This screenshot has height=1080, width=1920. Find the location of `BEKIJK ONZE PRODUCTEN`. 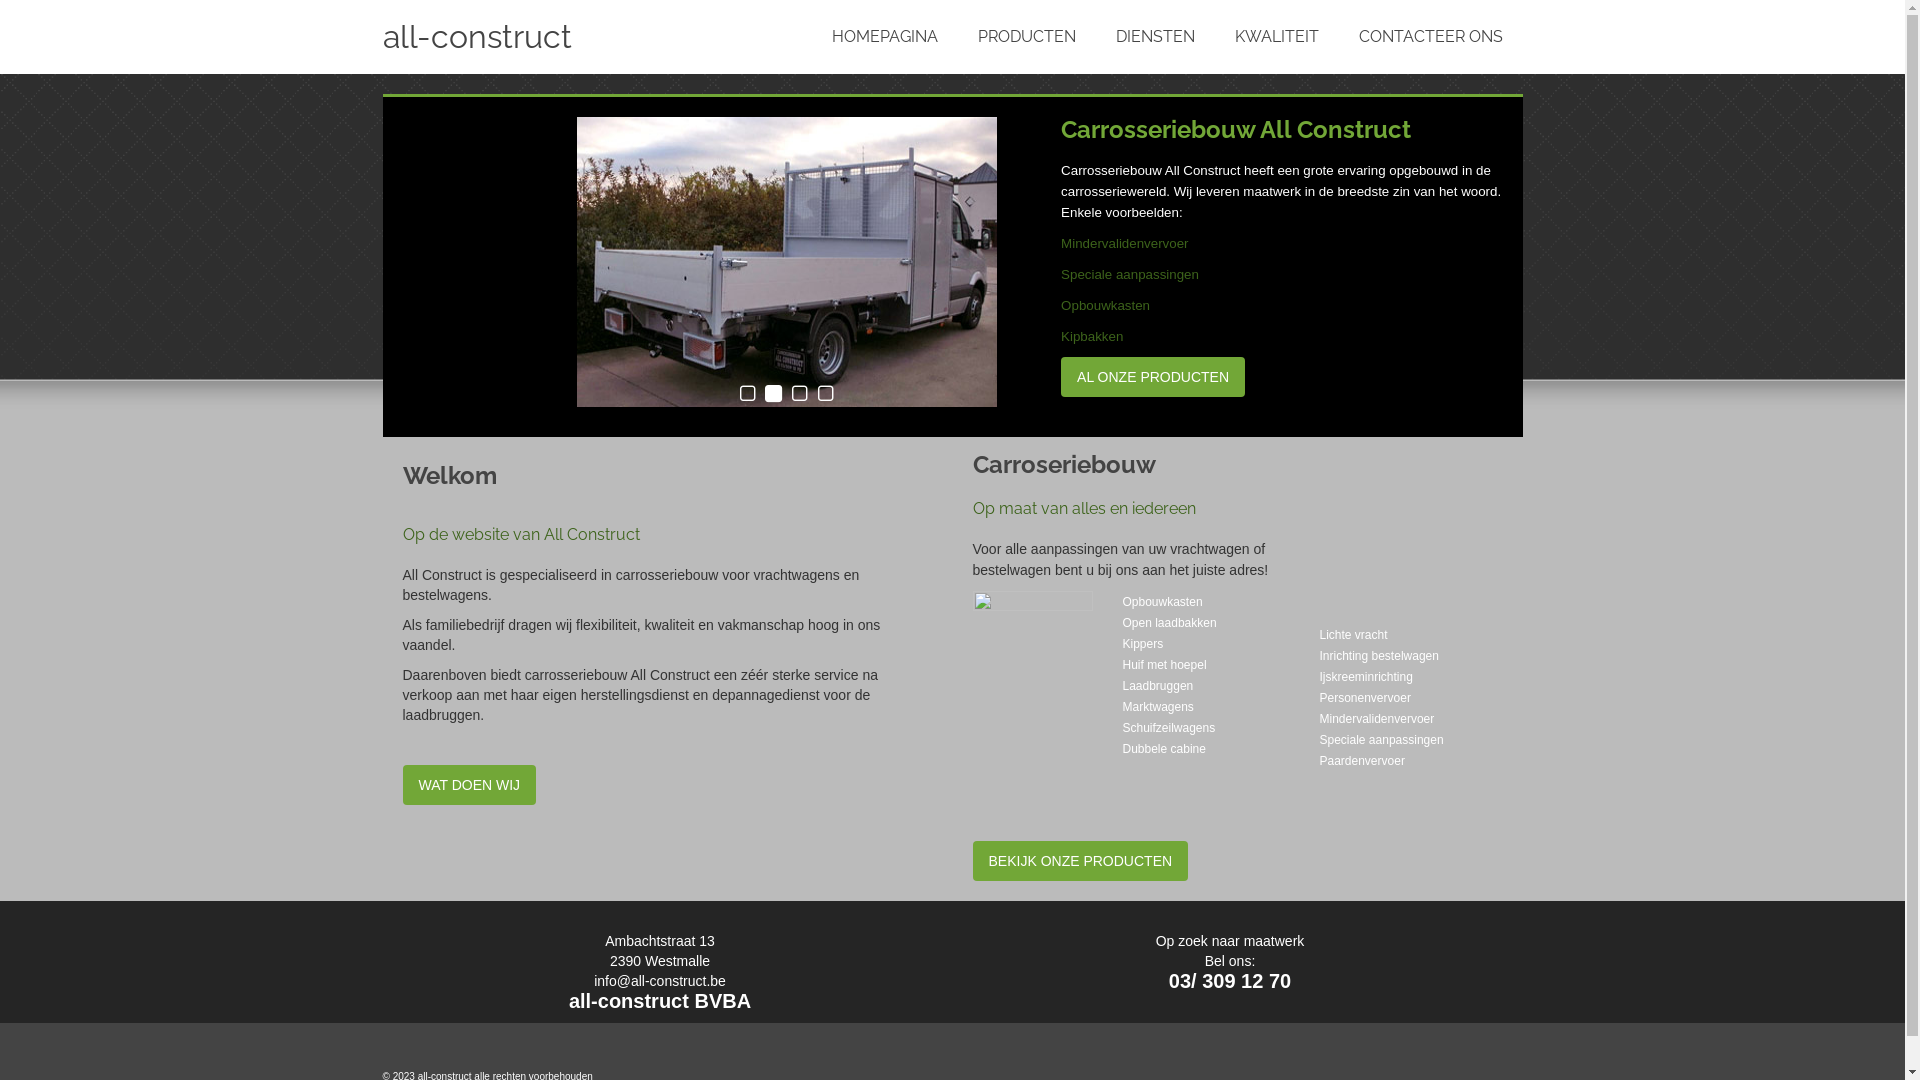

BEKIJK ONZE PRODUCTEN is located at coordinates (1080, 861).